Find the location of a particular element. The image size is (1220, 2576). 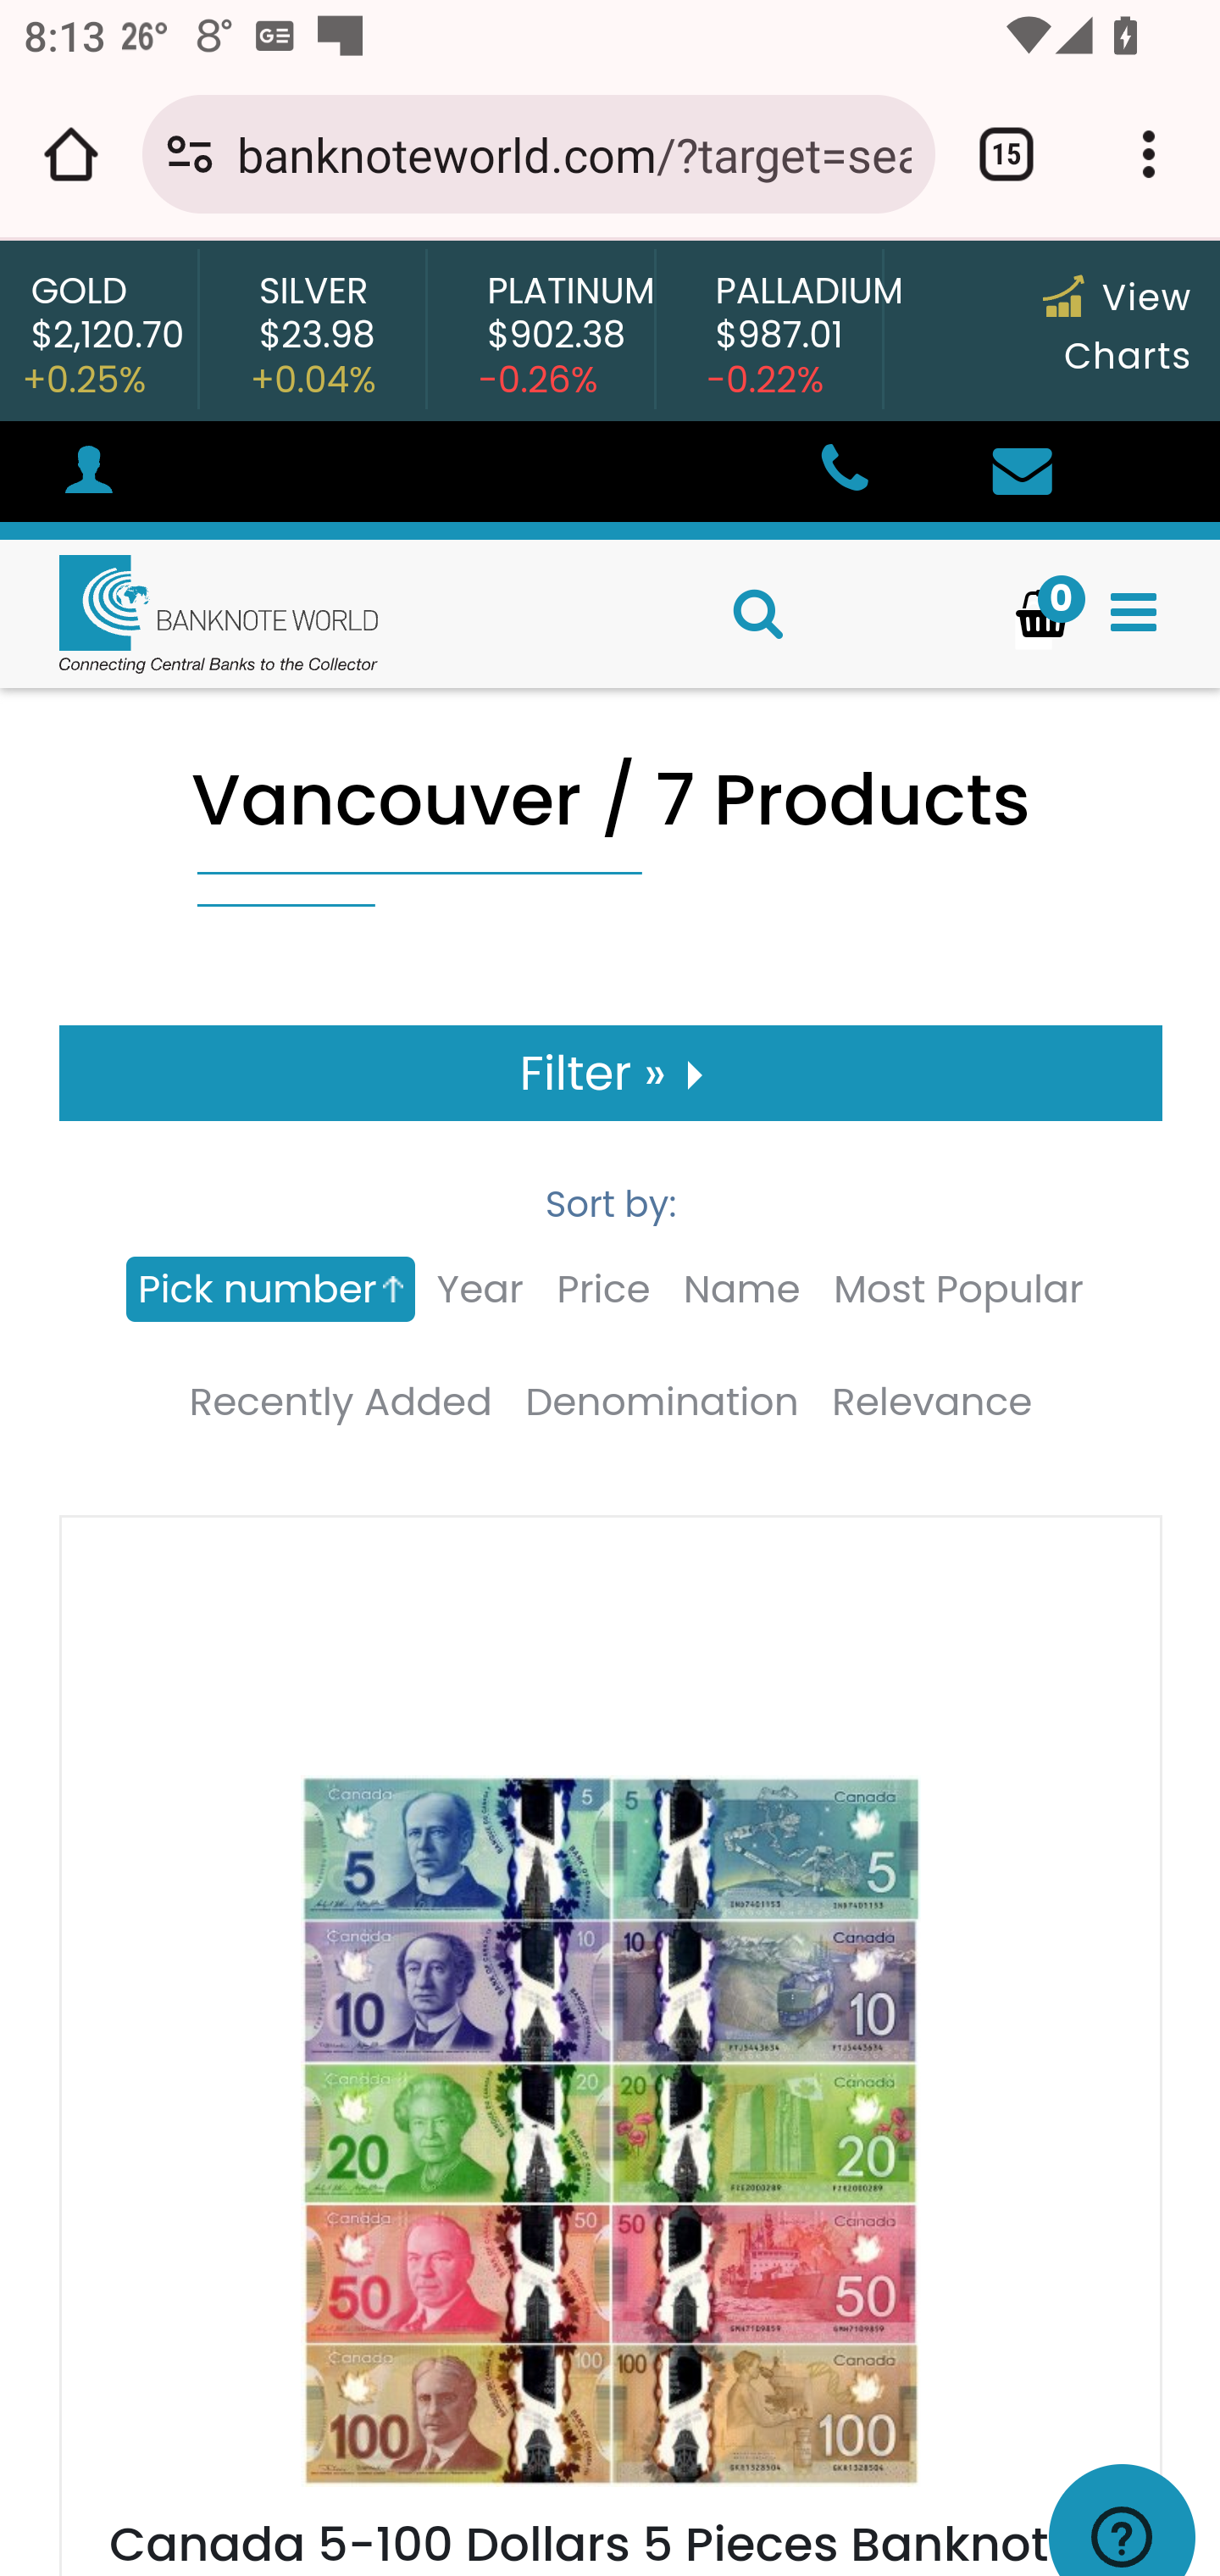

 is located at coordinates (1022, 473).